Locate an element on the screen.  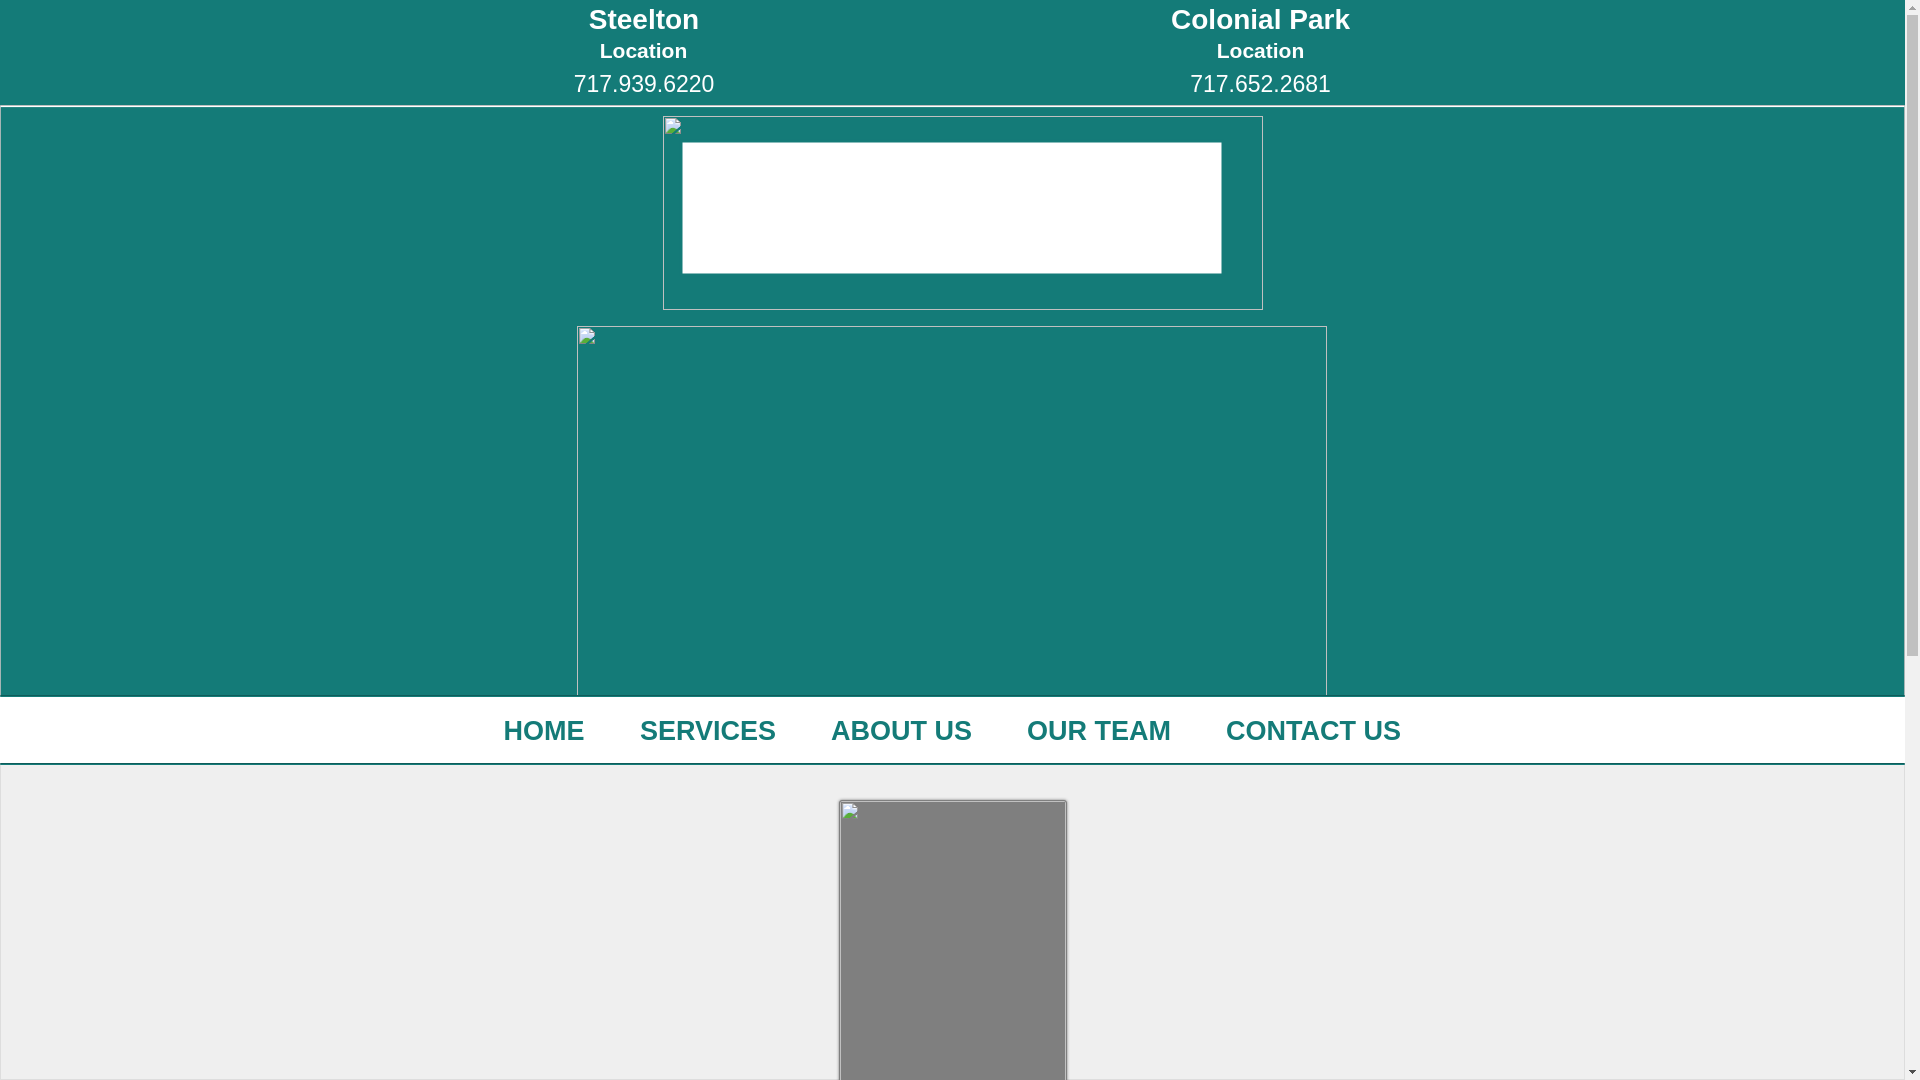
ABOUT US is located at coordinates (902, 731).